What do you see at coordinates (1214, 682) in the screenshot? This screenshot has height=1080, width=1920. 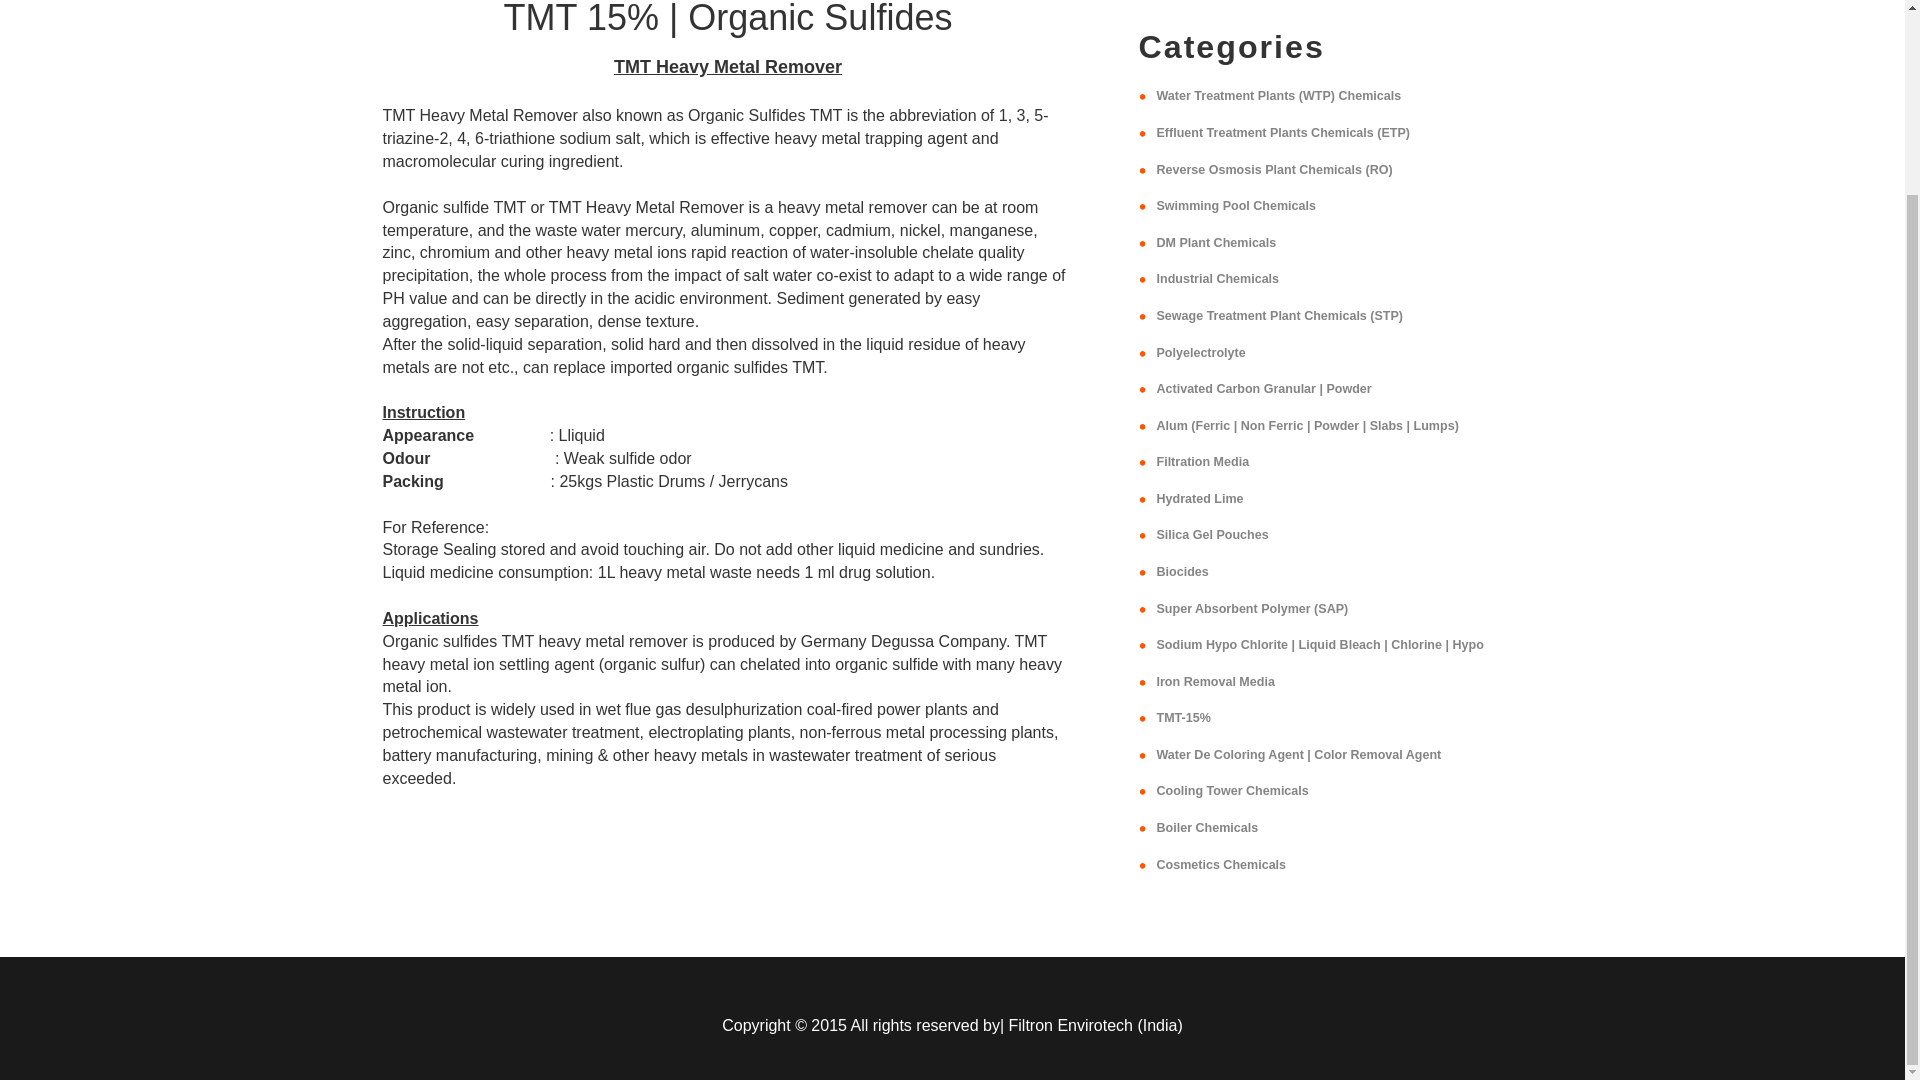 I see `Iron Removal Media` at bounding box center [1214, 682].